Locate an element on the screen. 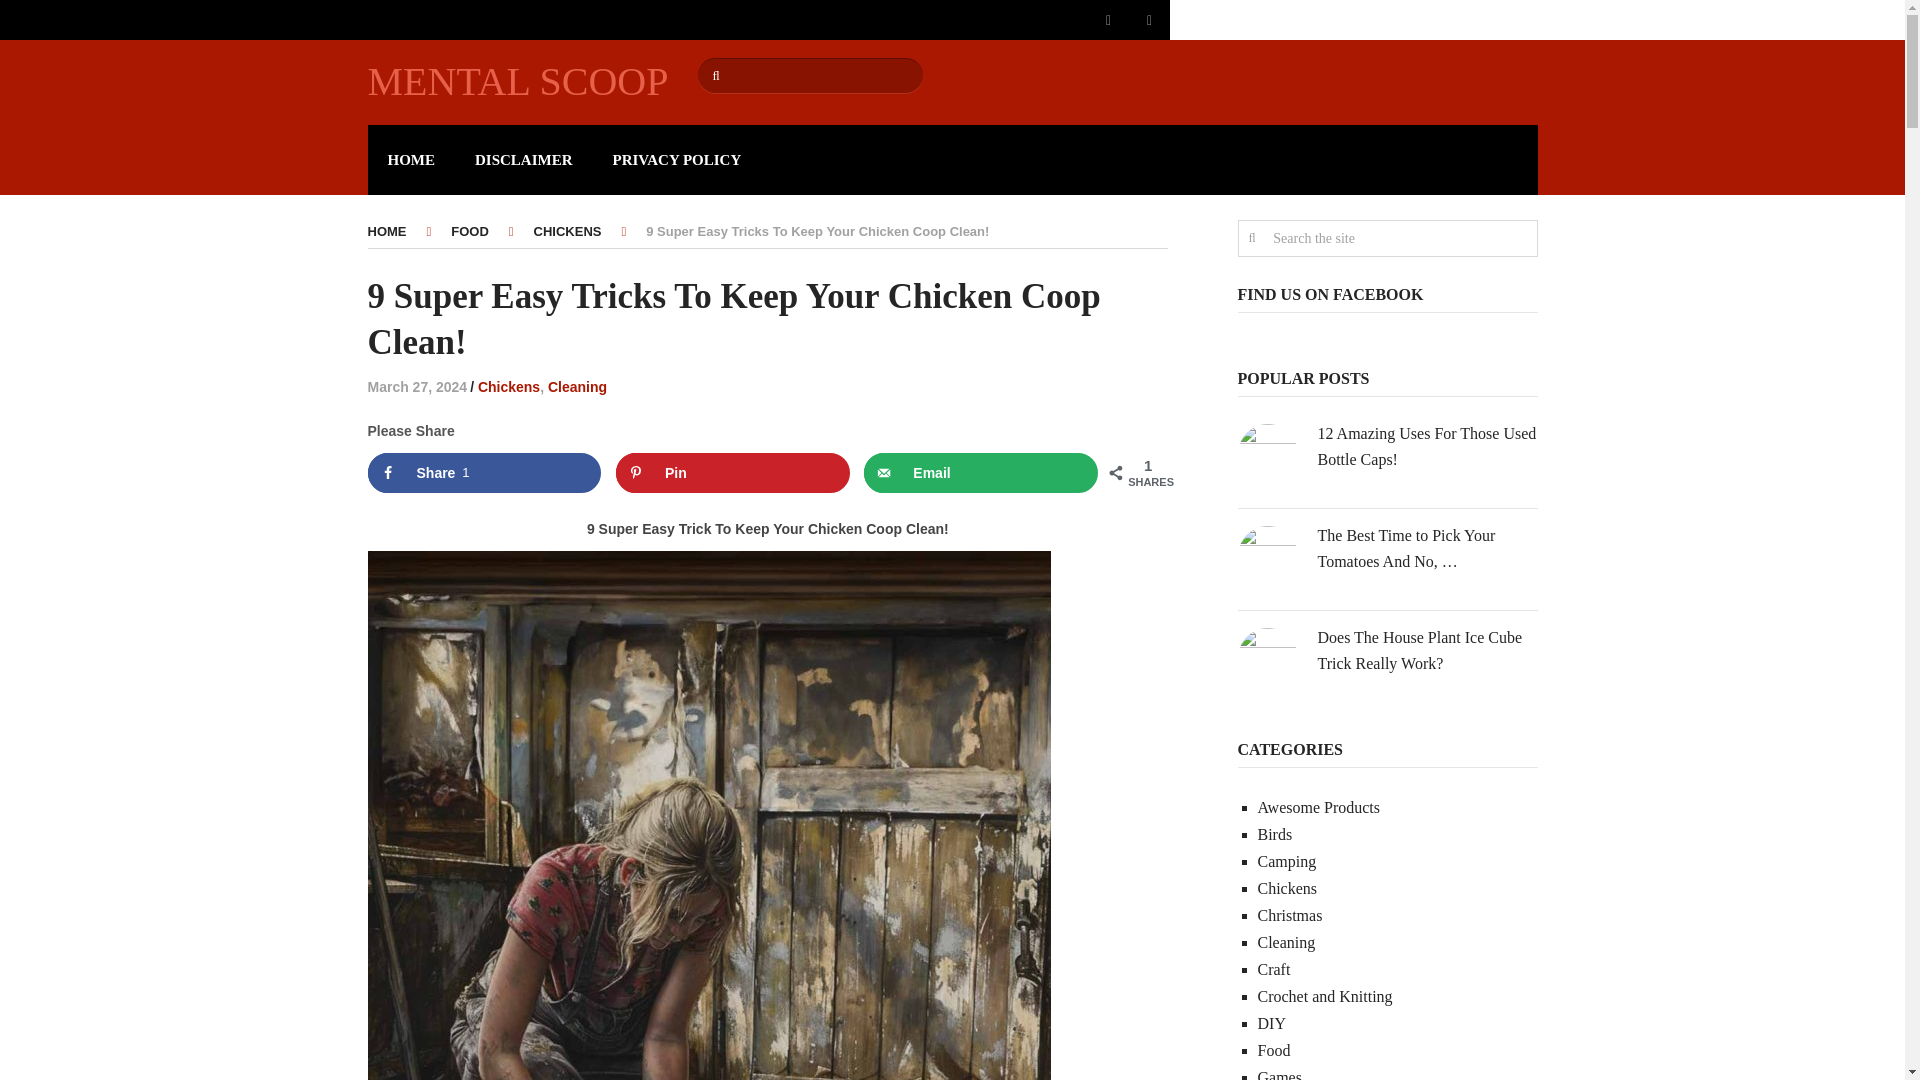 The width and height of the screenshot is (1920, 1080). Email is located at coordinates (981, 472).